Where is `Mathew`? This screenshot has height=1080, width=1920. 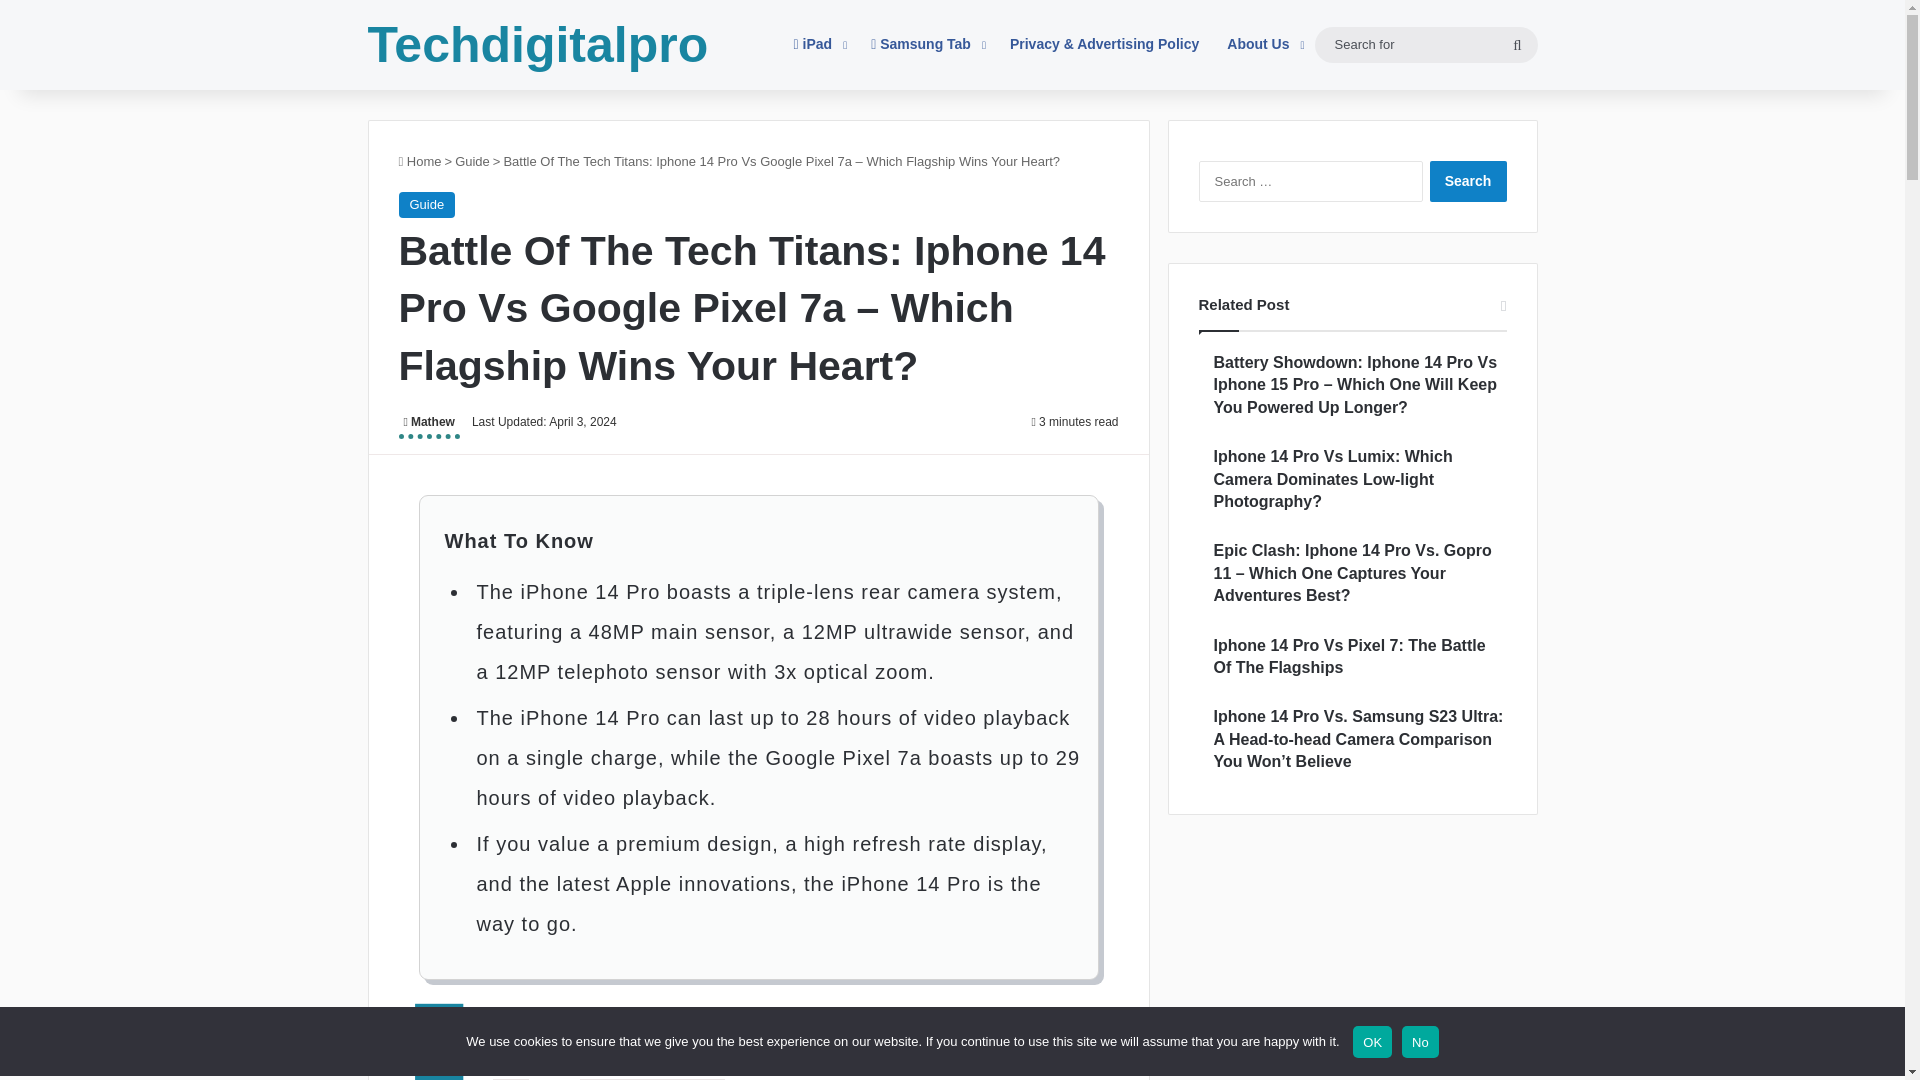
Mathew is located at coordinates (428, 424).